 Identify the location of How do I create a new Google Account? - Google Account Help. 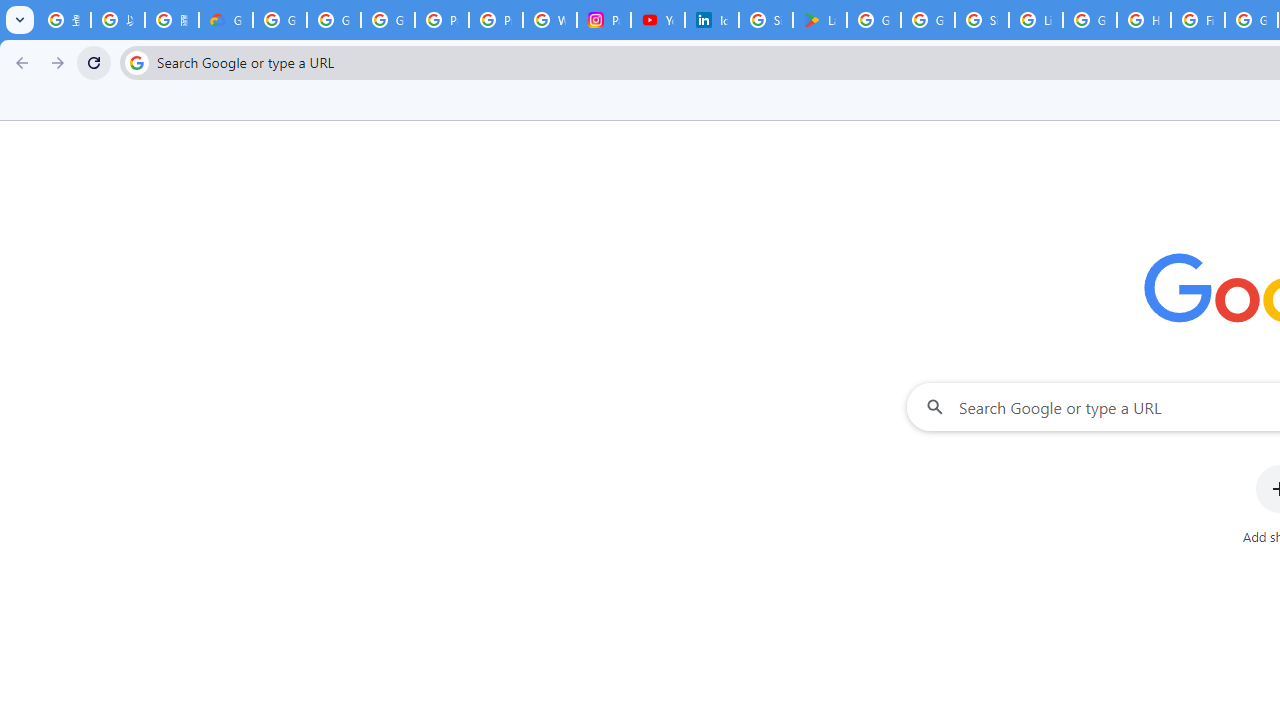
(1144, 20).